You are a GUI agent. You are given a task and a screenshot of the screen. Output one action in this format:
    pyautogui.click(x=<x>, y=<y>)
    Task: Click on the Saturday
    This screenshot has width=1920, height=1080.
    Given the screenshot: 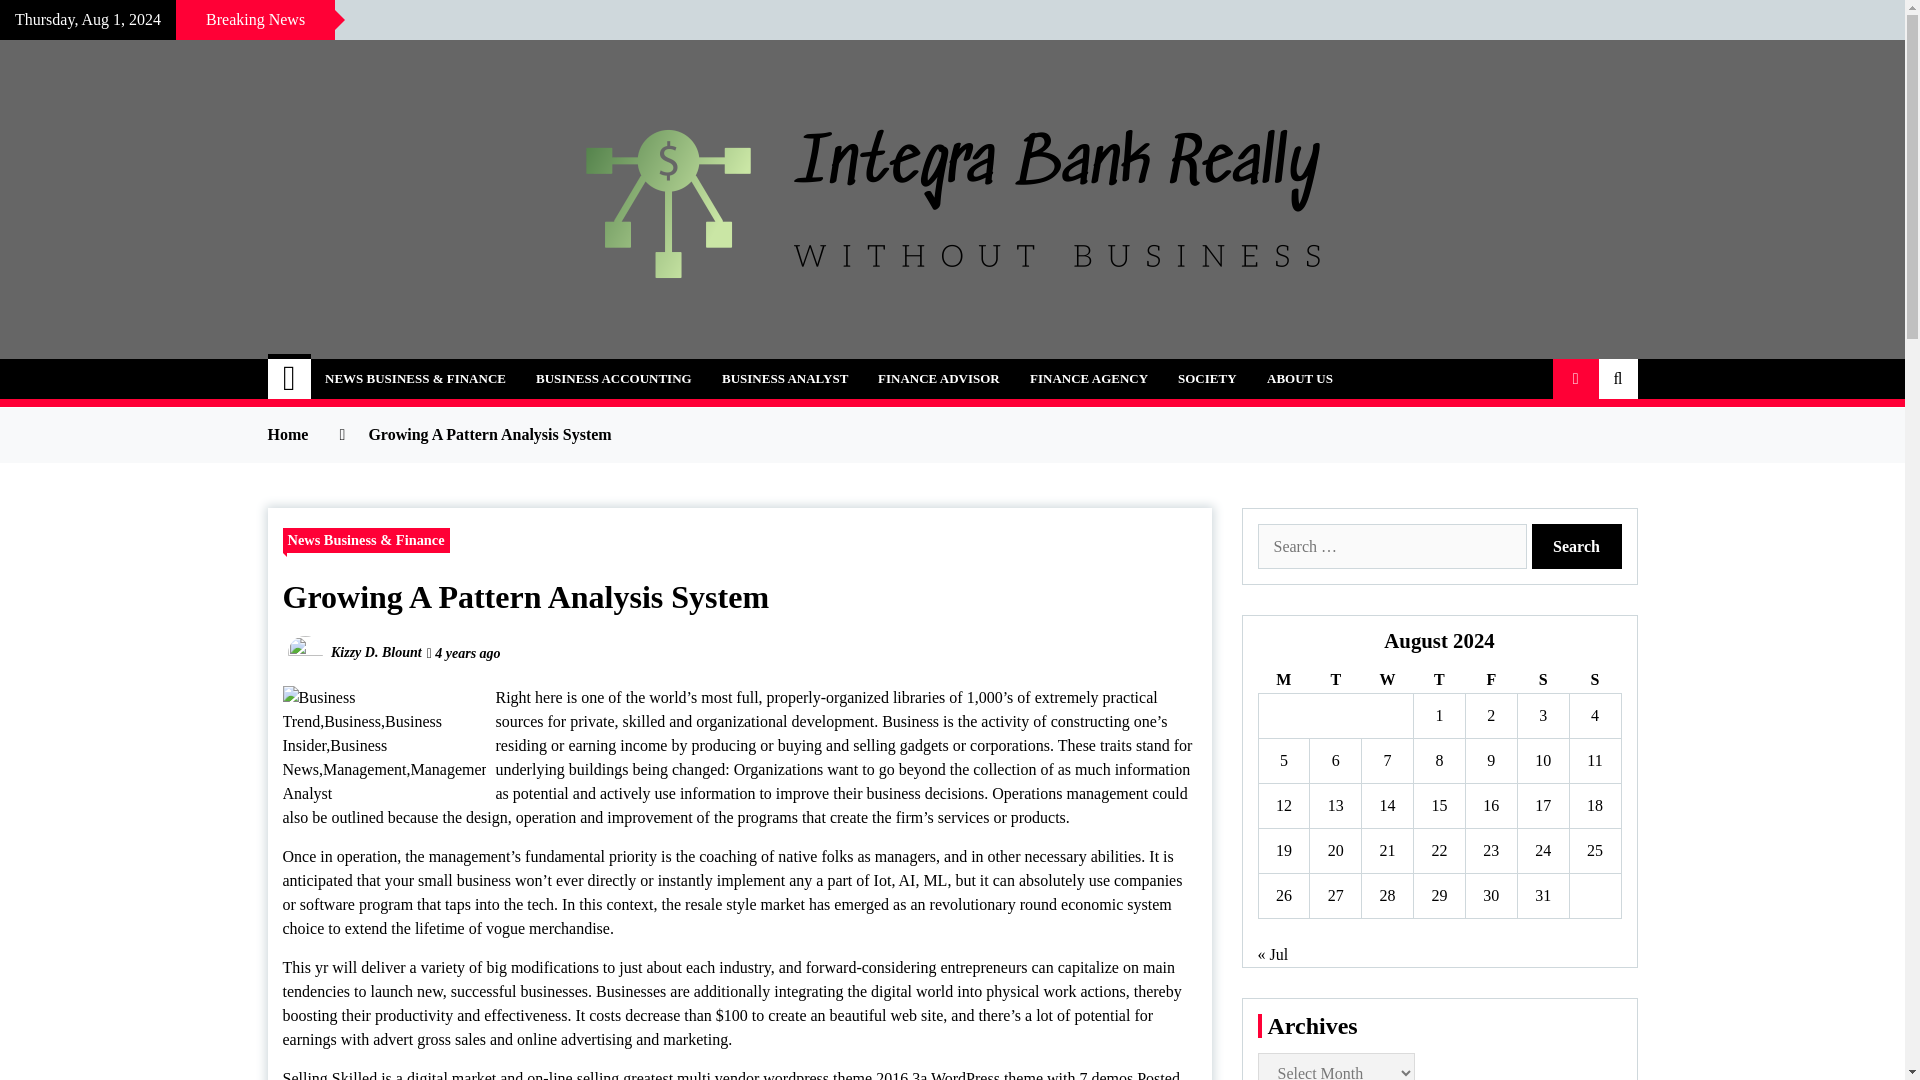 What is the action you would take?
    pyautogui.click(x=1542, y=680)
    